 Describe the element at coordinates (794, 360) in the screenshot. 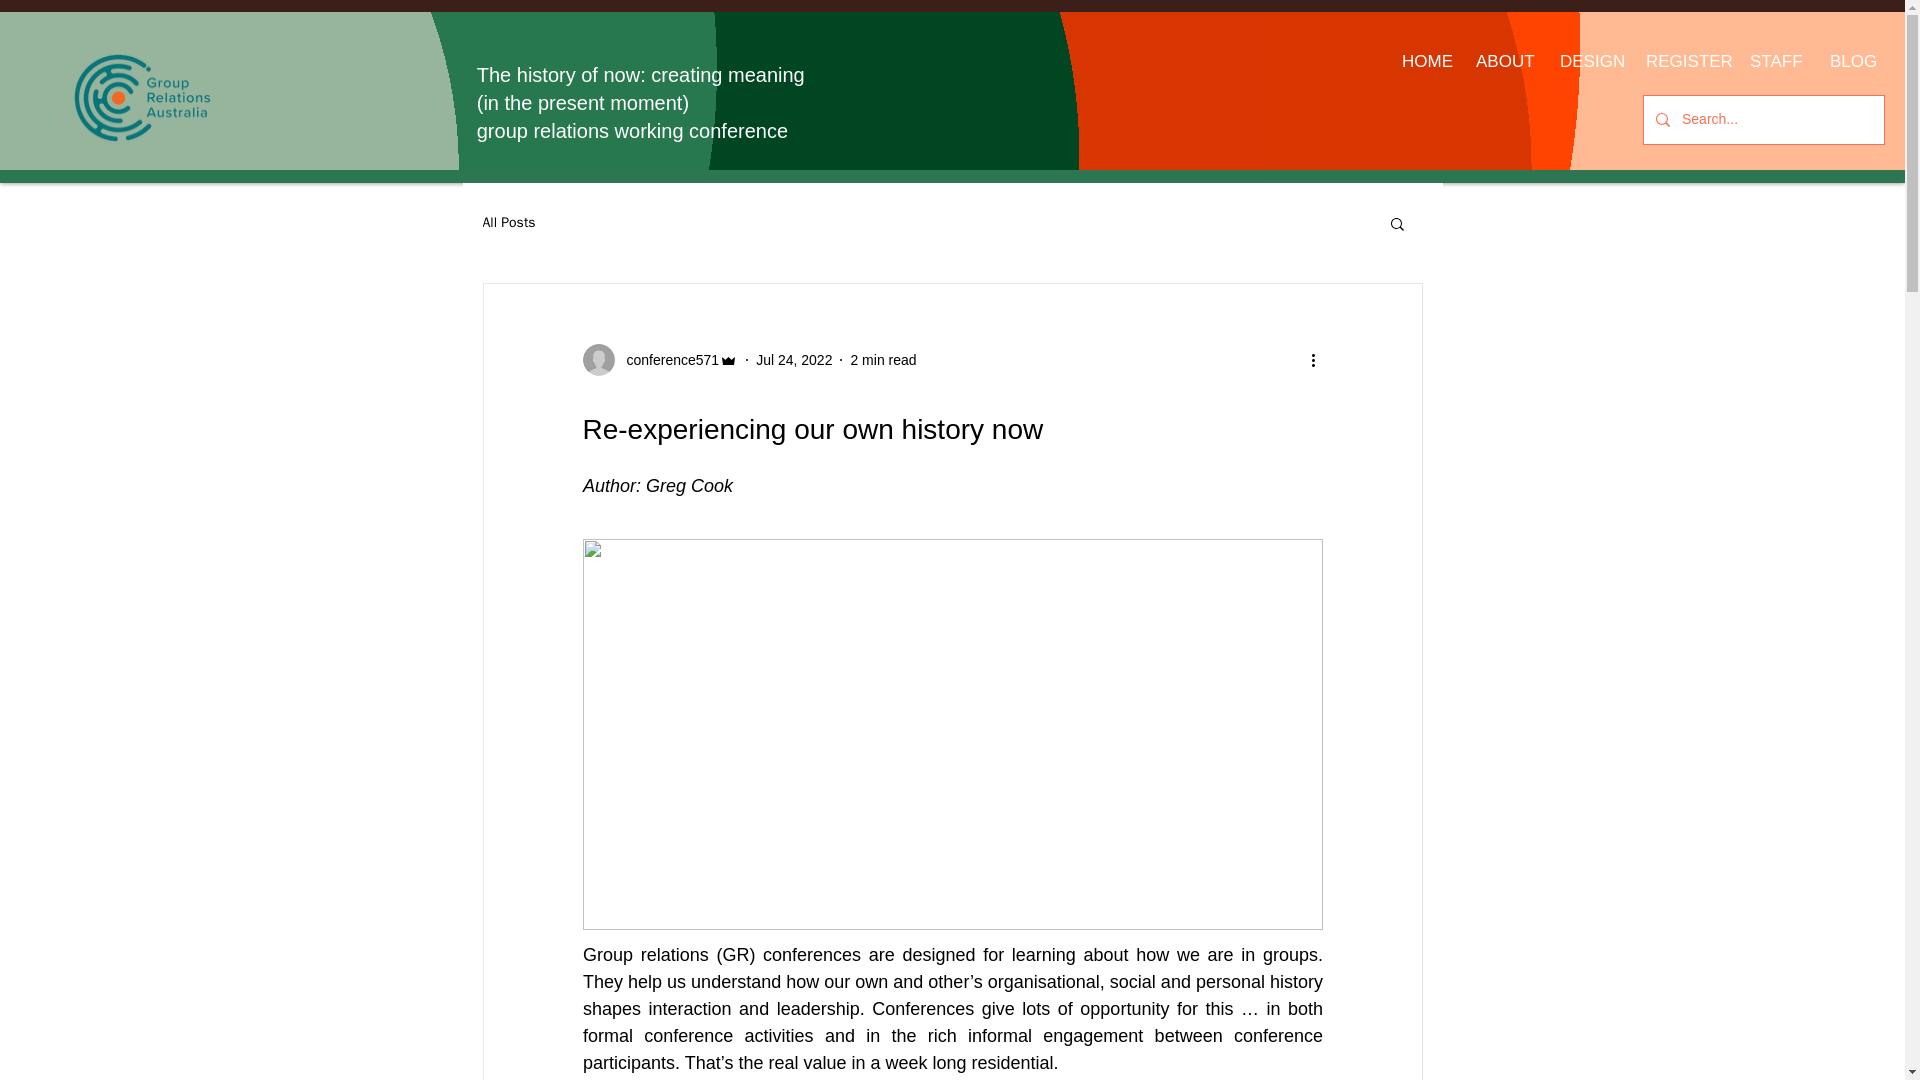

I see `Jul 24, 2022` at that location.